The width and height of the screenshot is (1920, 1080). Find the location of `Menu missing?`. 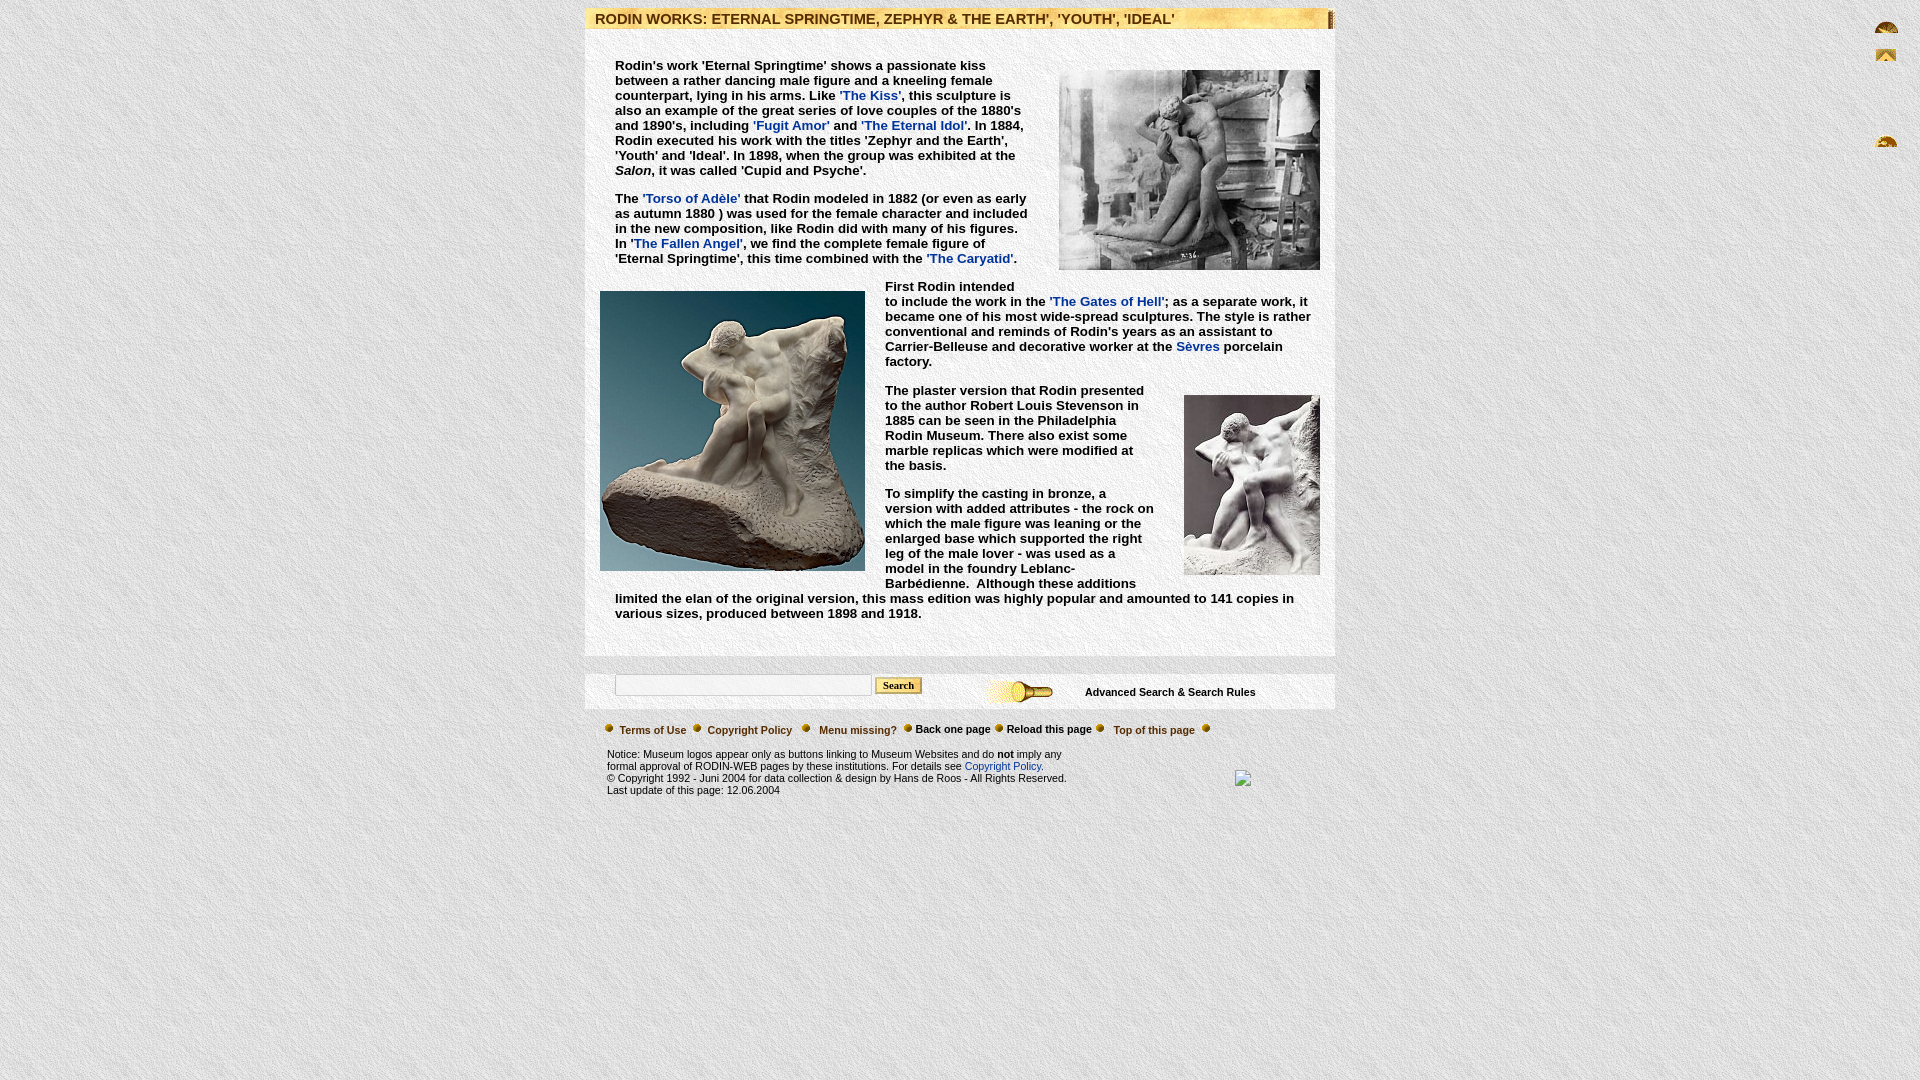

Menu missing? is located at coordinates (858, 729).